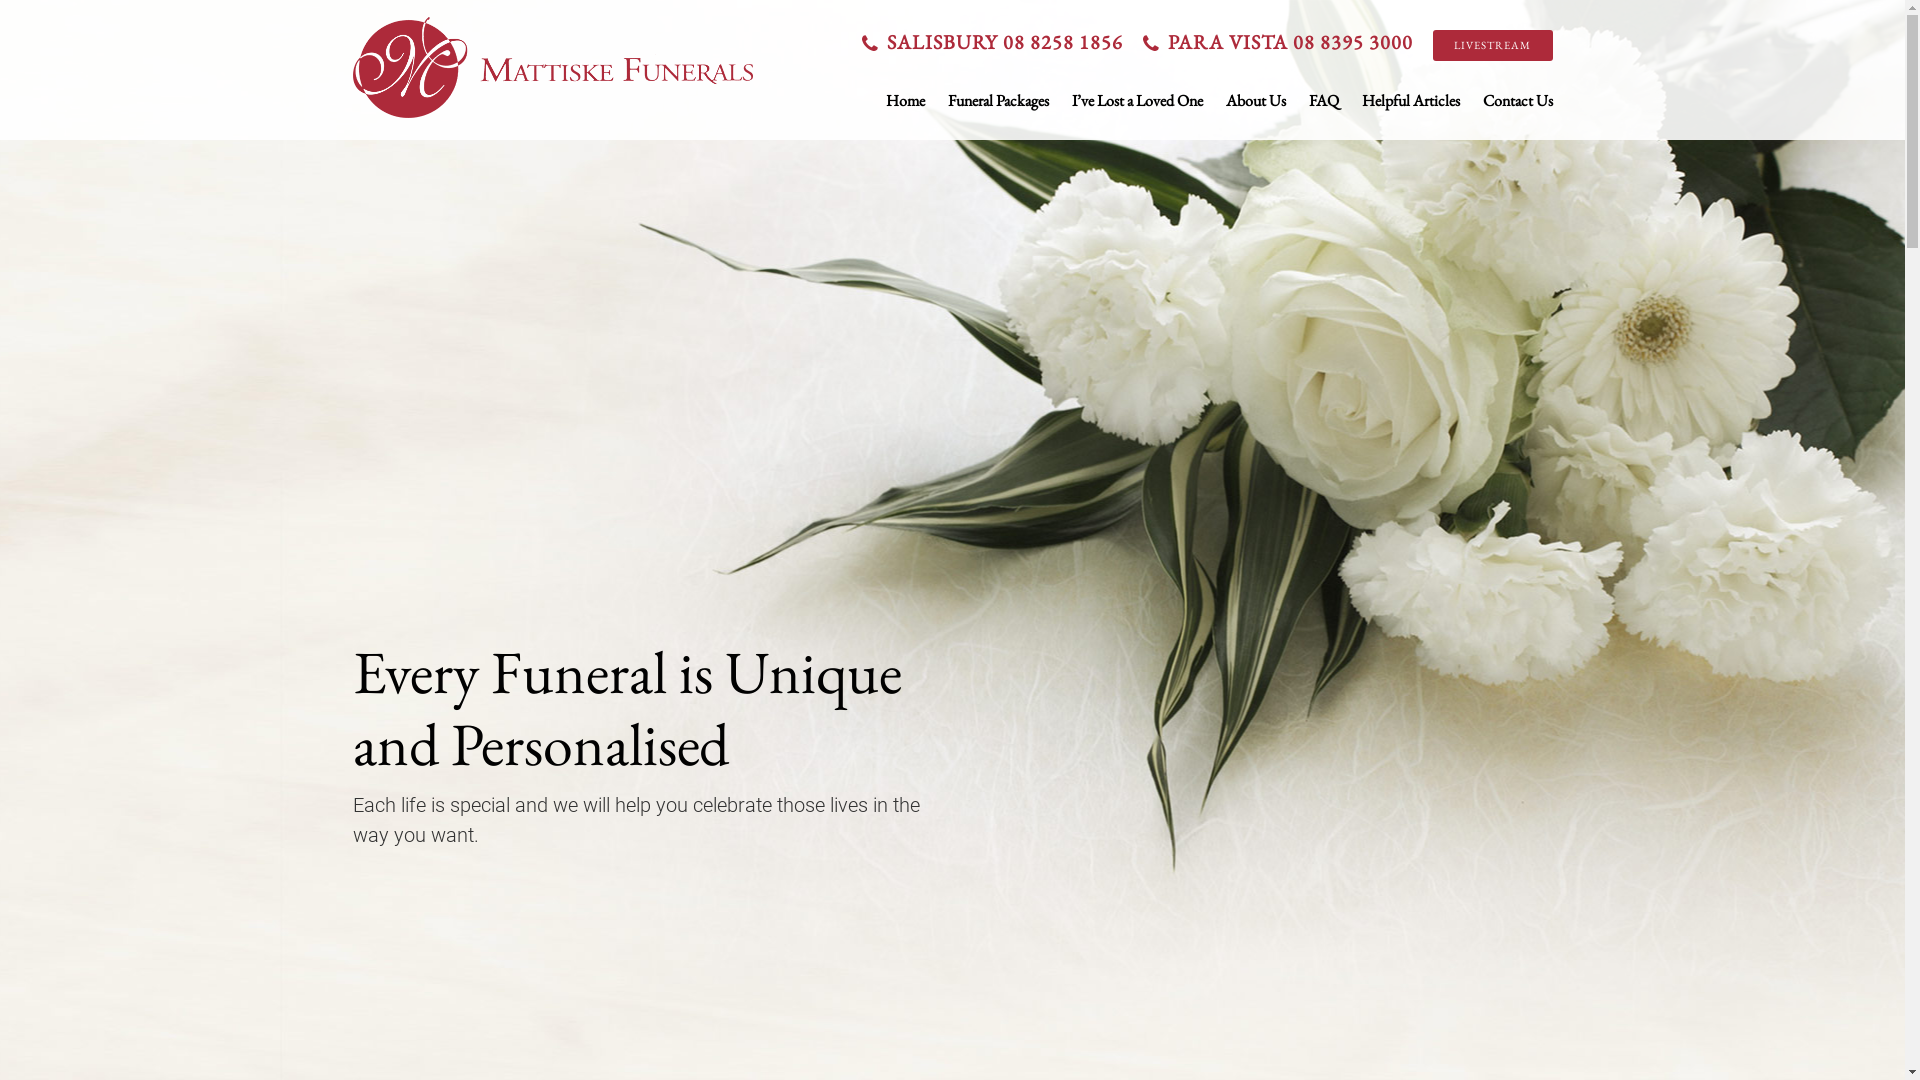 The height and width of the screenshot is (1080, 1920). Describe the element at coordinates (1282, 42) in the screenshot. I see `PARA VISTA 08 8395 3000` at that location.